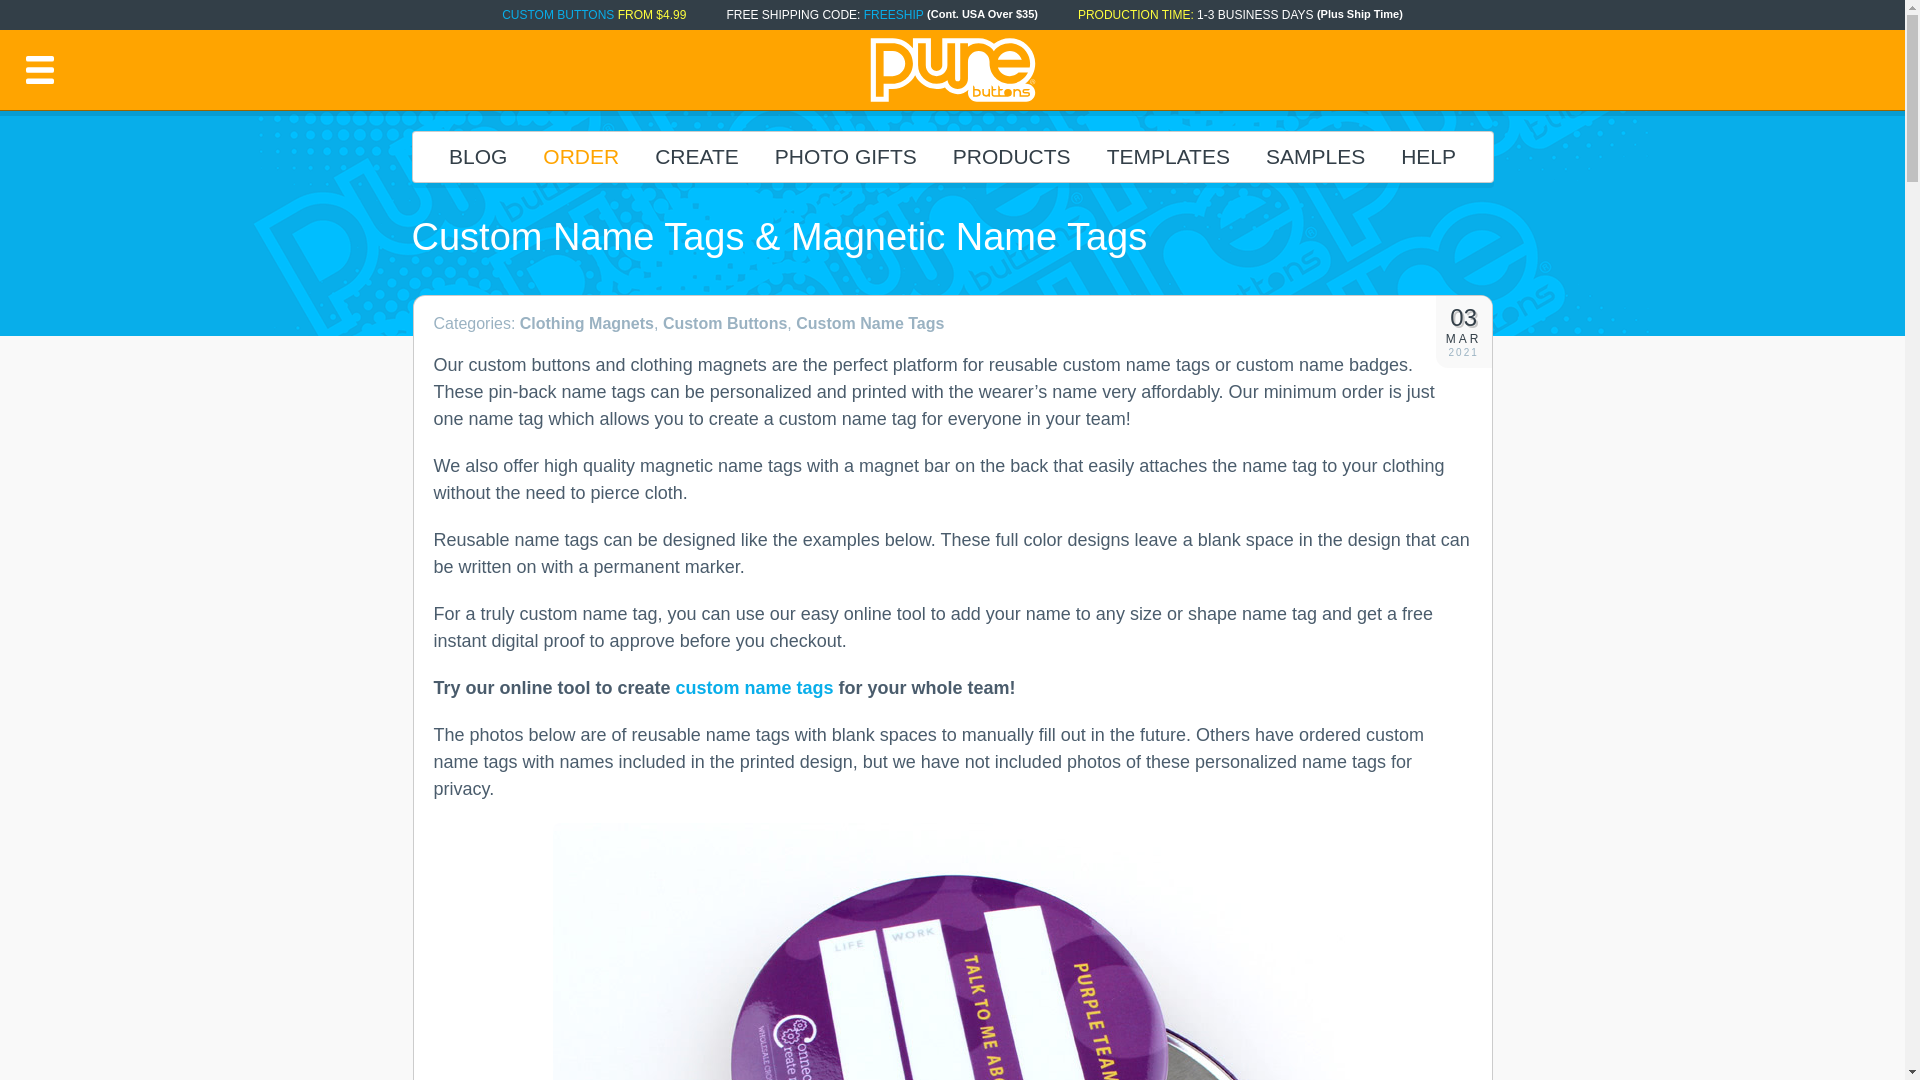 The image size is (1920, 1080). What do you see at coordinates (1315, 156) in the screenshot?
I see `SAMPLES` at bounding box center [1315, 156].